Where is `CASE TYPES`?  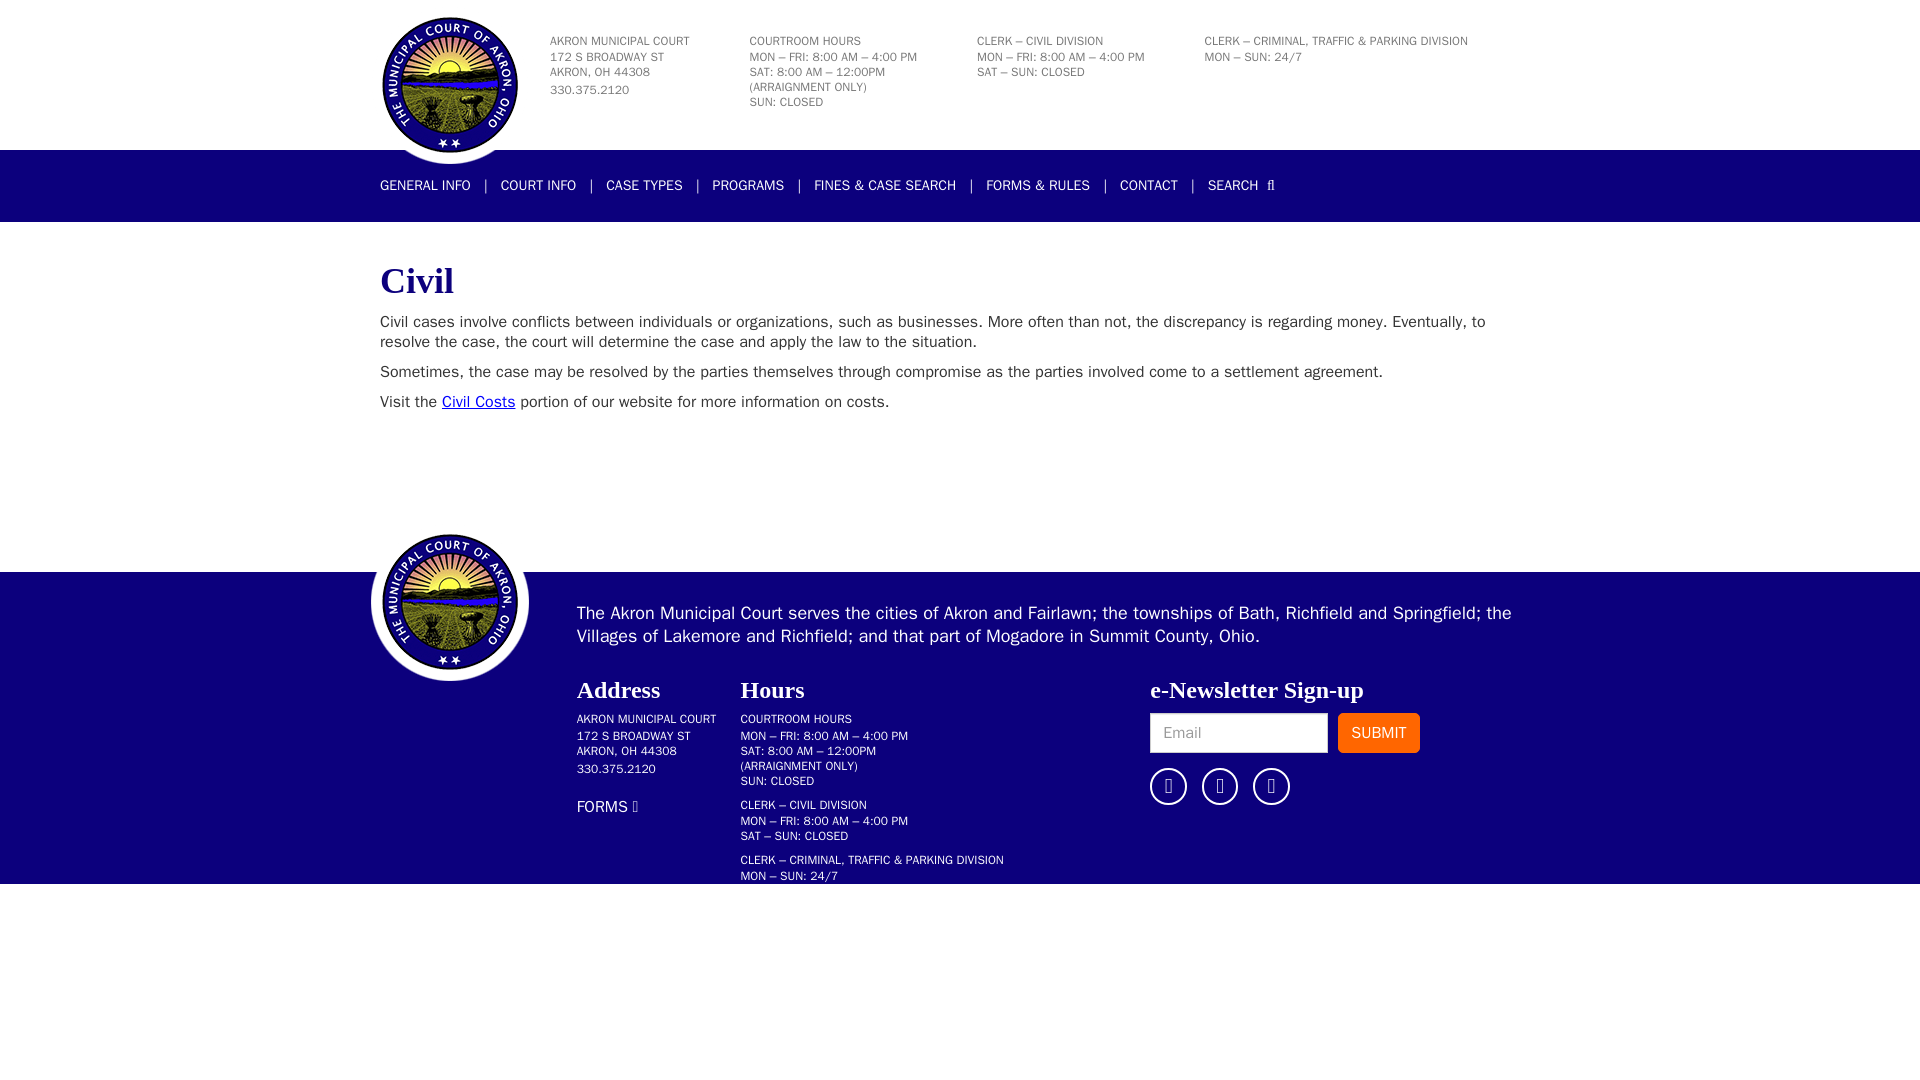 CASE TYPES is located at coordinates (606, 64).